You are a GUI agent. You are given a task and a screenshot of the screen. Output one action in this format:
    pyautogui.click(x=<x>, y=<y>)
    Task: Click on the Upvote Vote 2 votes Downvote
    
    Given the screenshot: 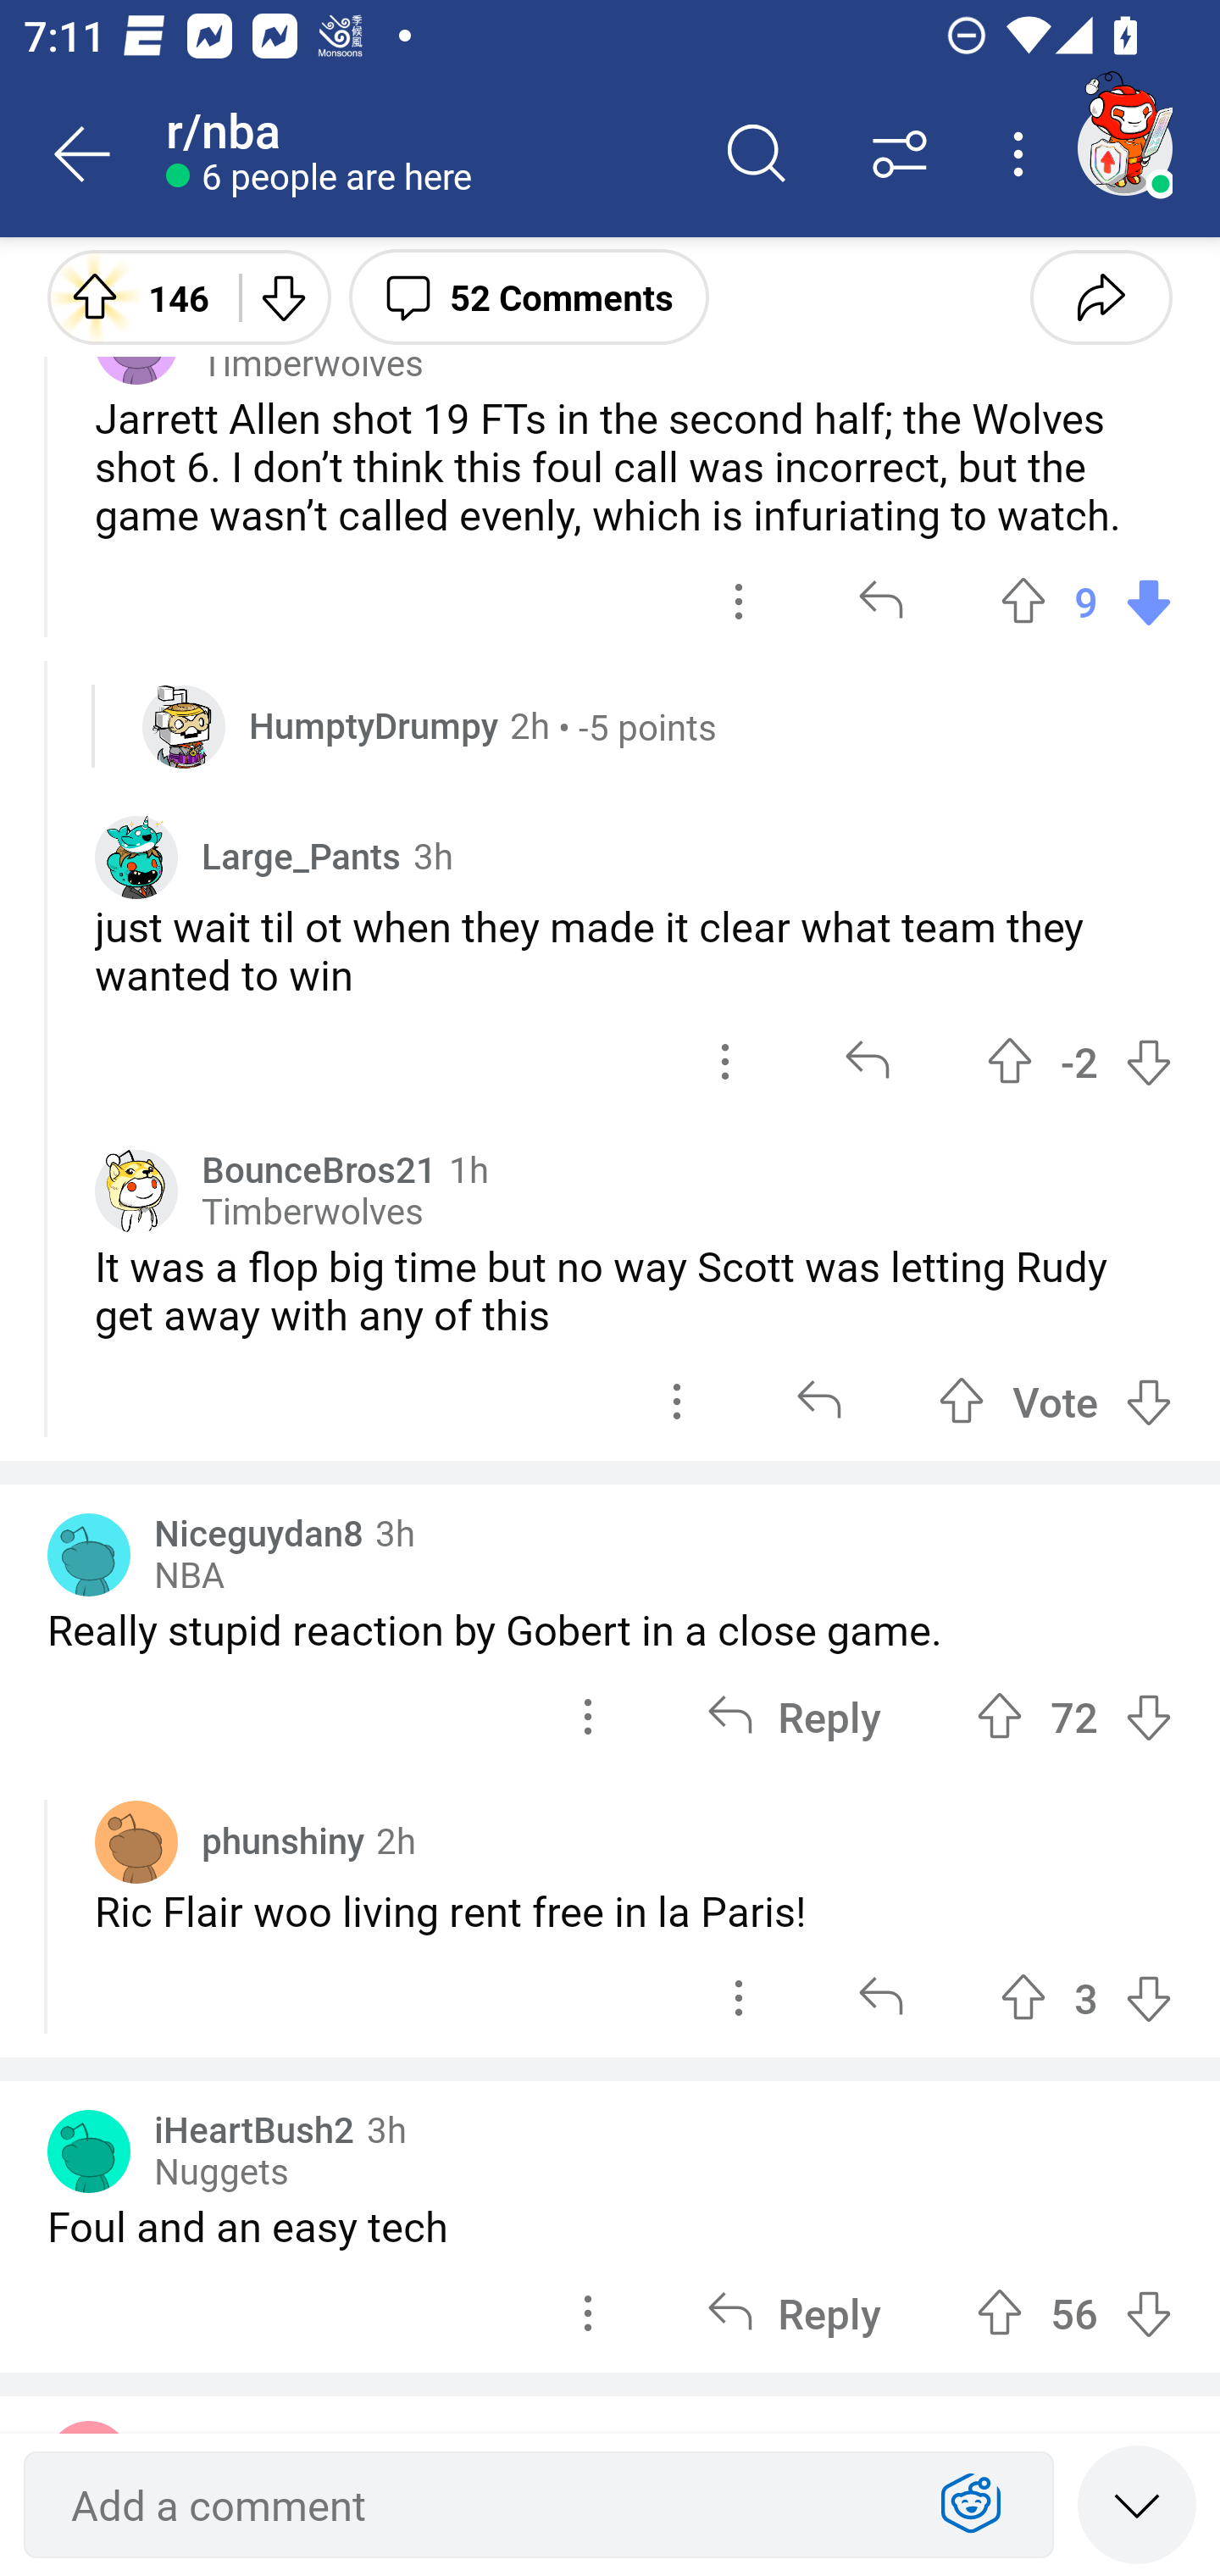 What is the action you would take?
    pyautogui.click(x=1056, y=1401)
    